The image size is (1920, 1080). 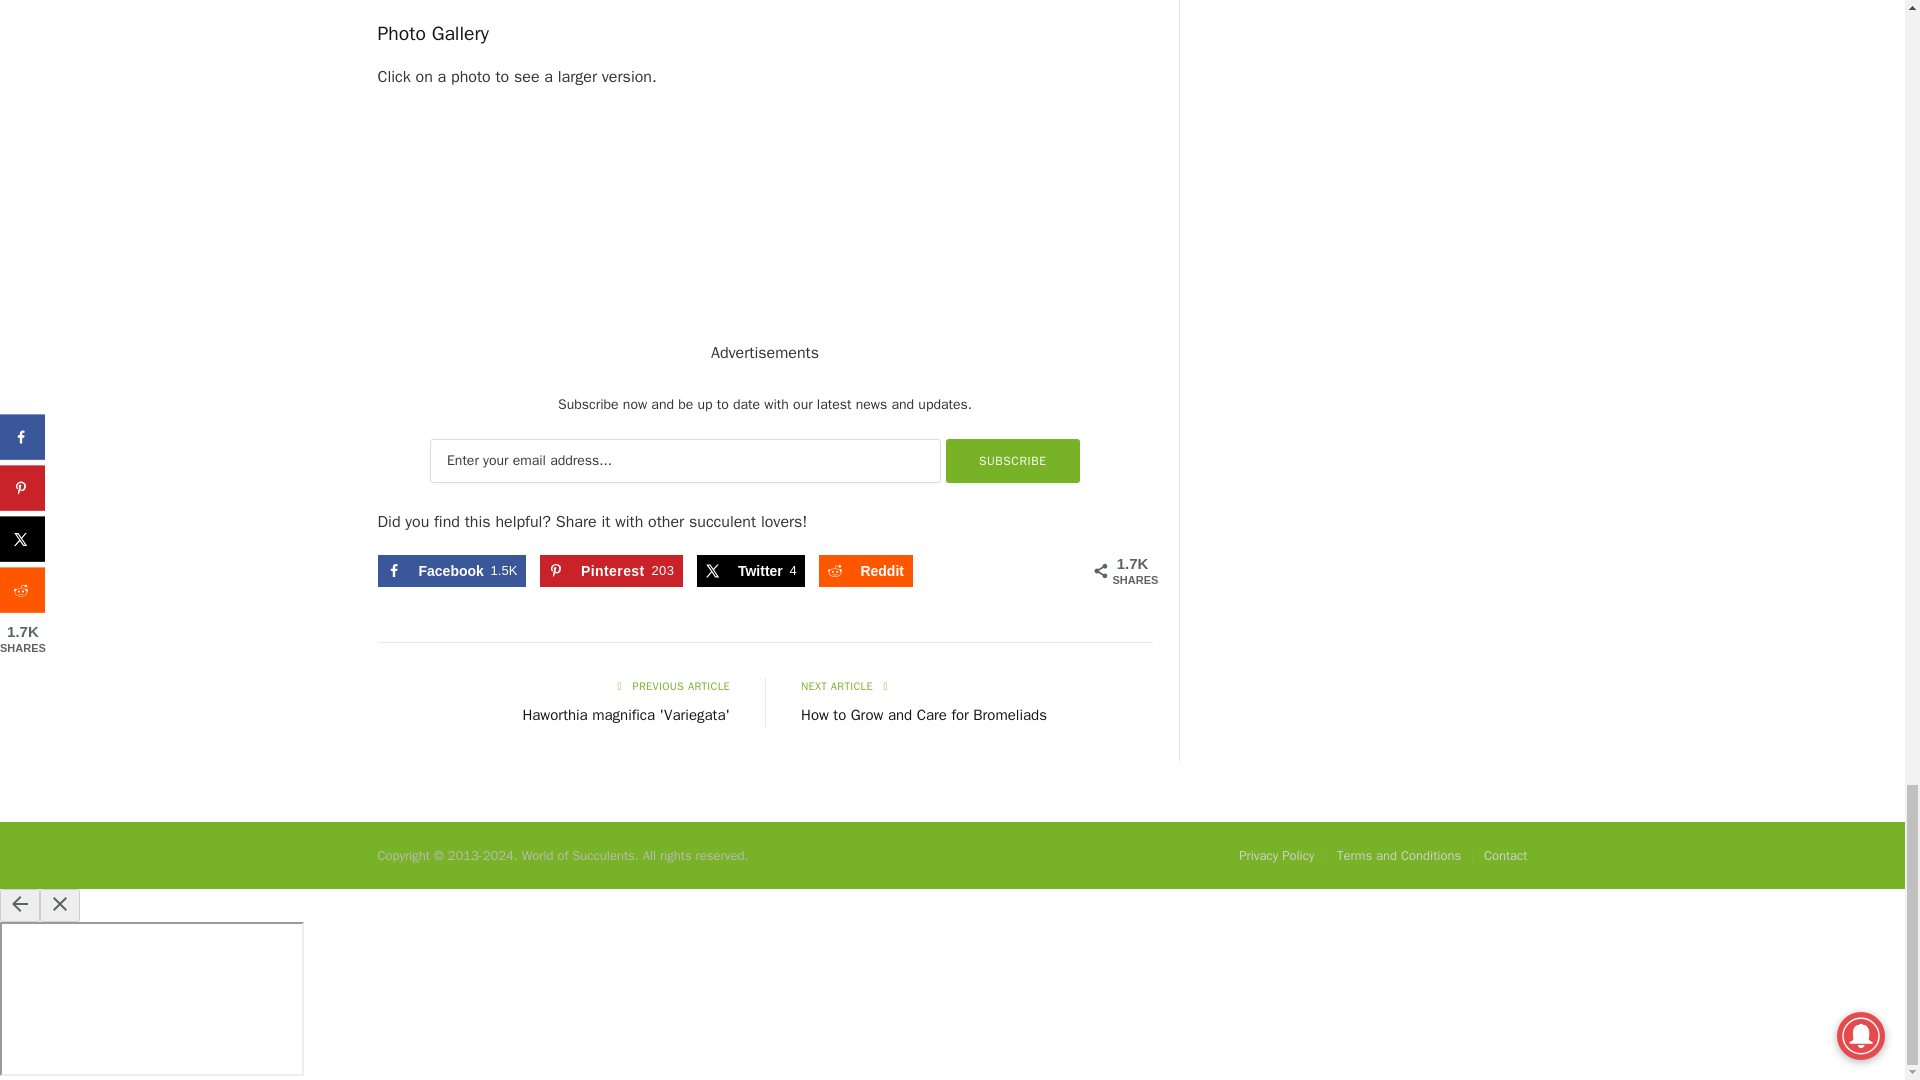 What do you see at coordinates (611, 571) in the screenshot?
I see `Save to Pinterest` at bounding box center [611, 571].